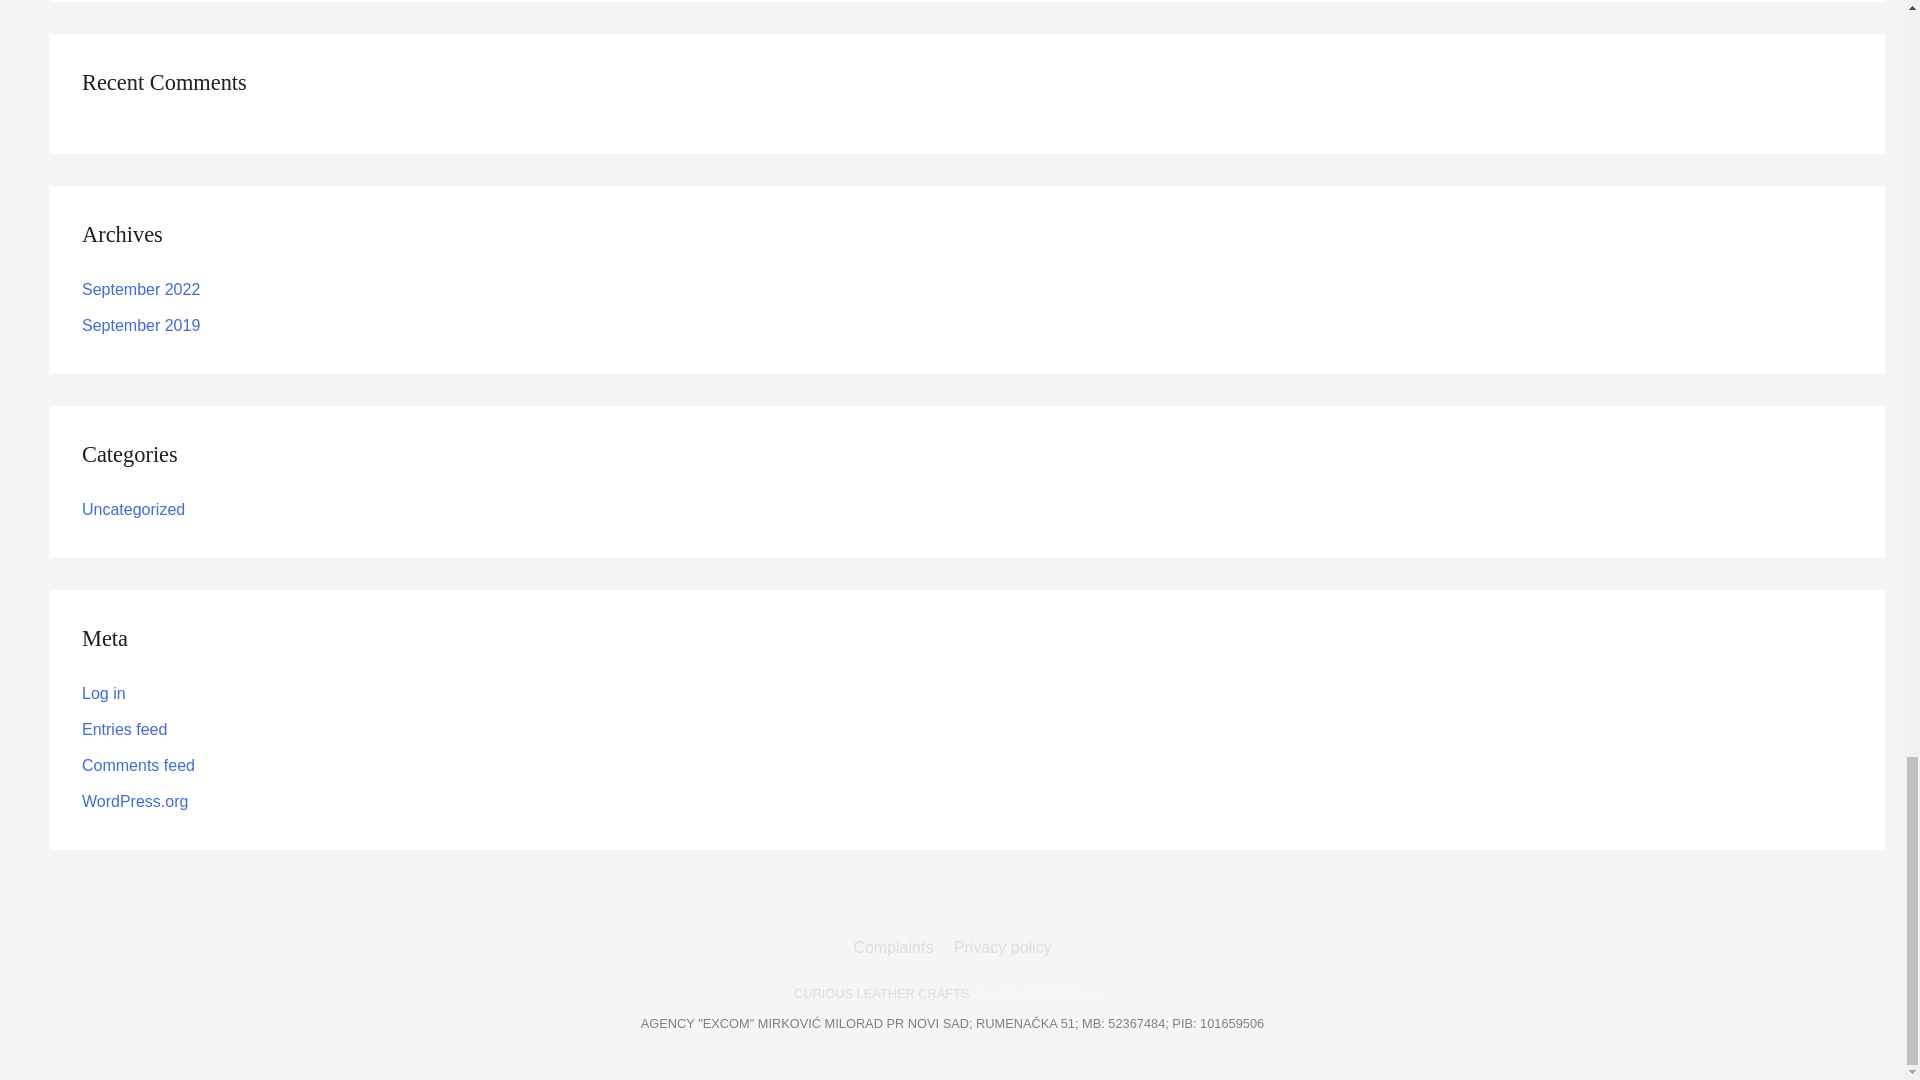 The height and width of the screenshot is (1080, 1920). I want to click on Uncategorized, so click(133, 510).